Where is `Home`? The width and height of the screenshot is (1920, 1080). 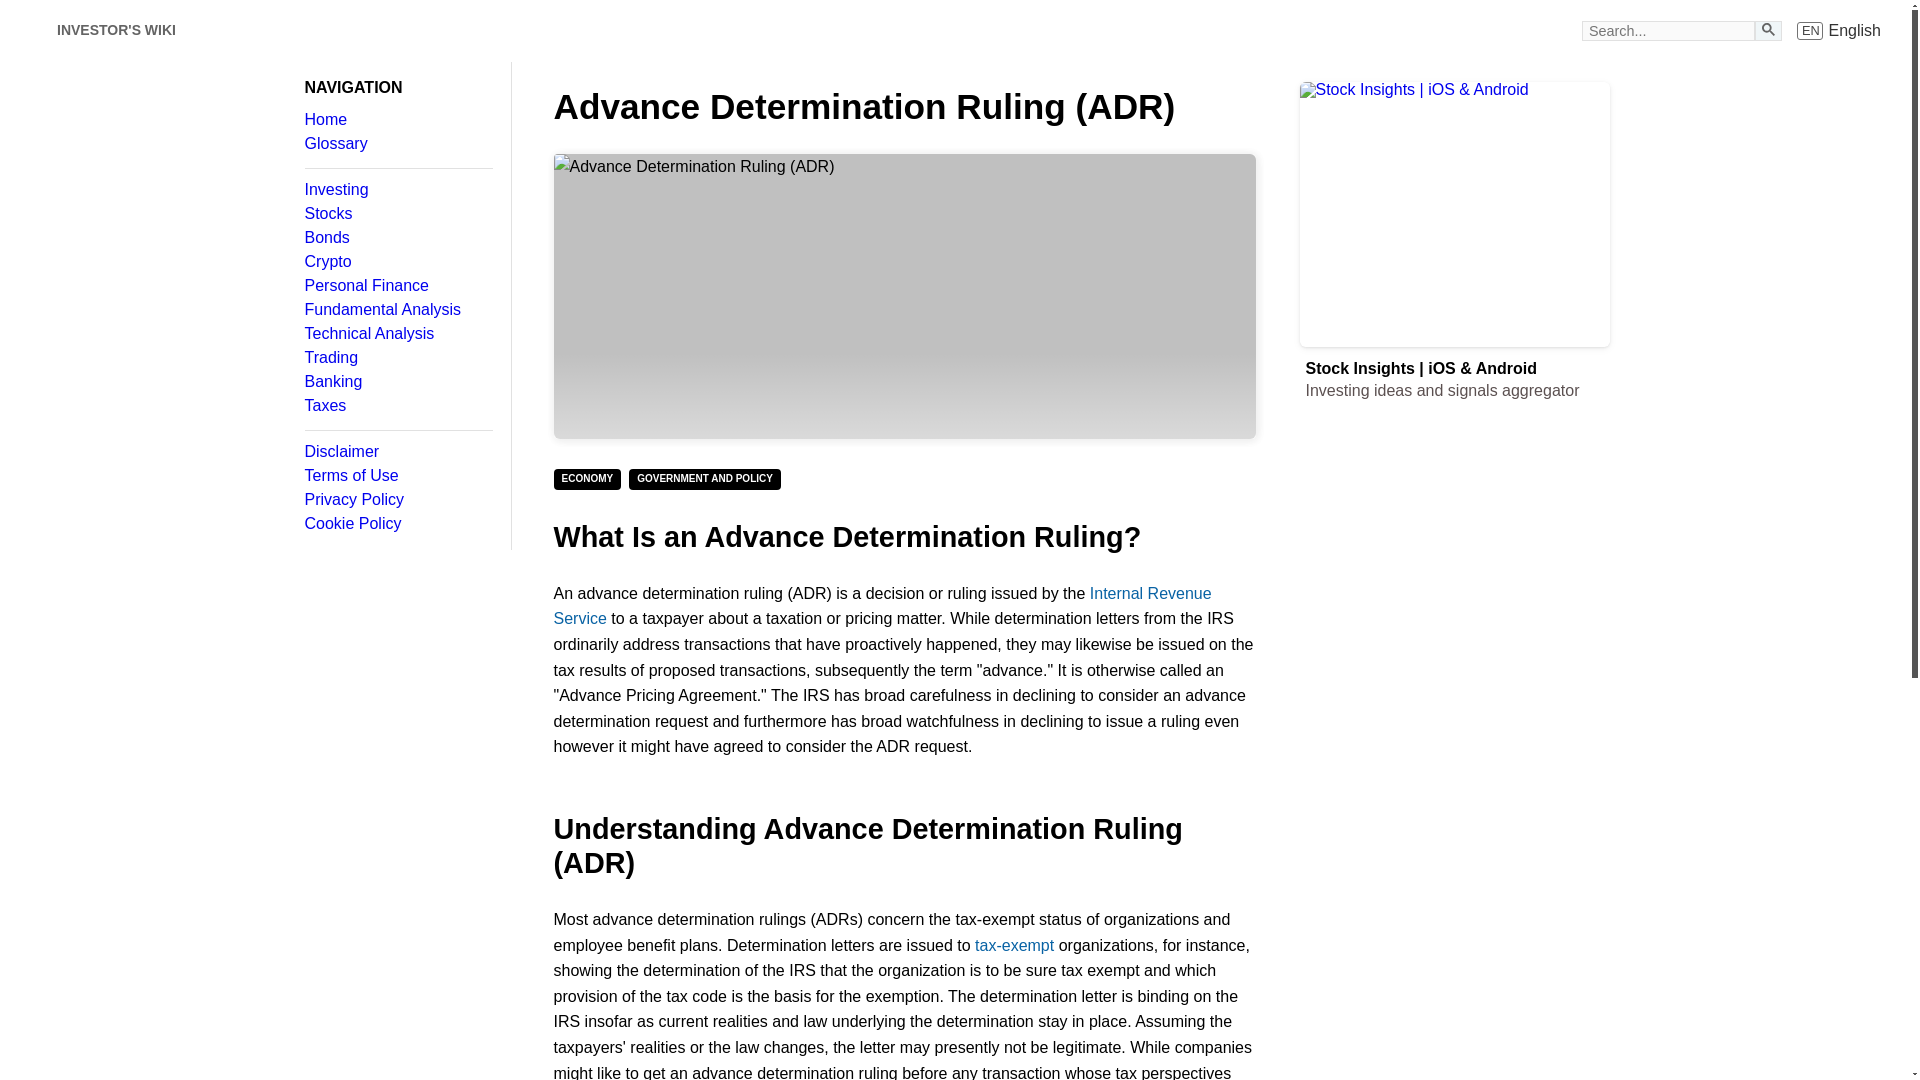 Home is located at coordinates (30, 30).